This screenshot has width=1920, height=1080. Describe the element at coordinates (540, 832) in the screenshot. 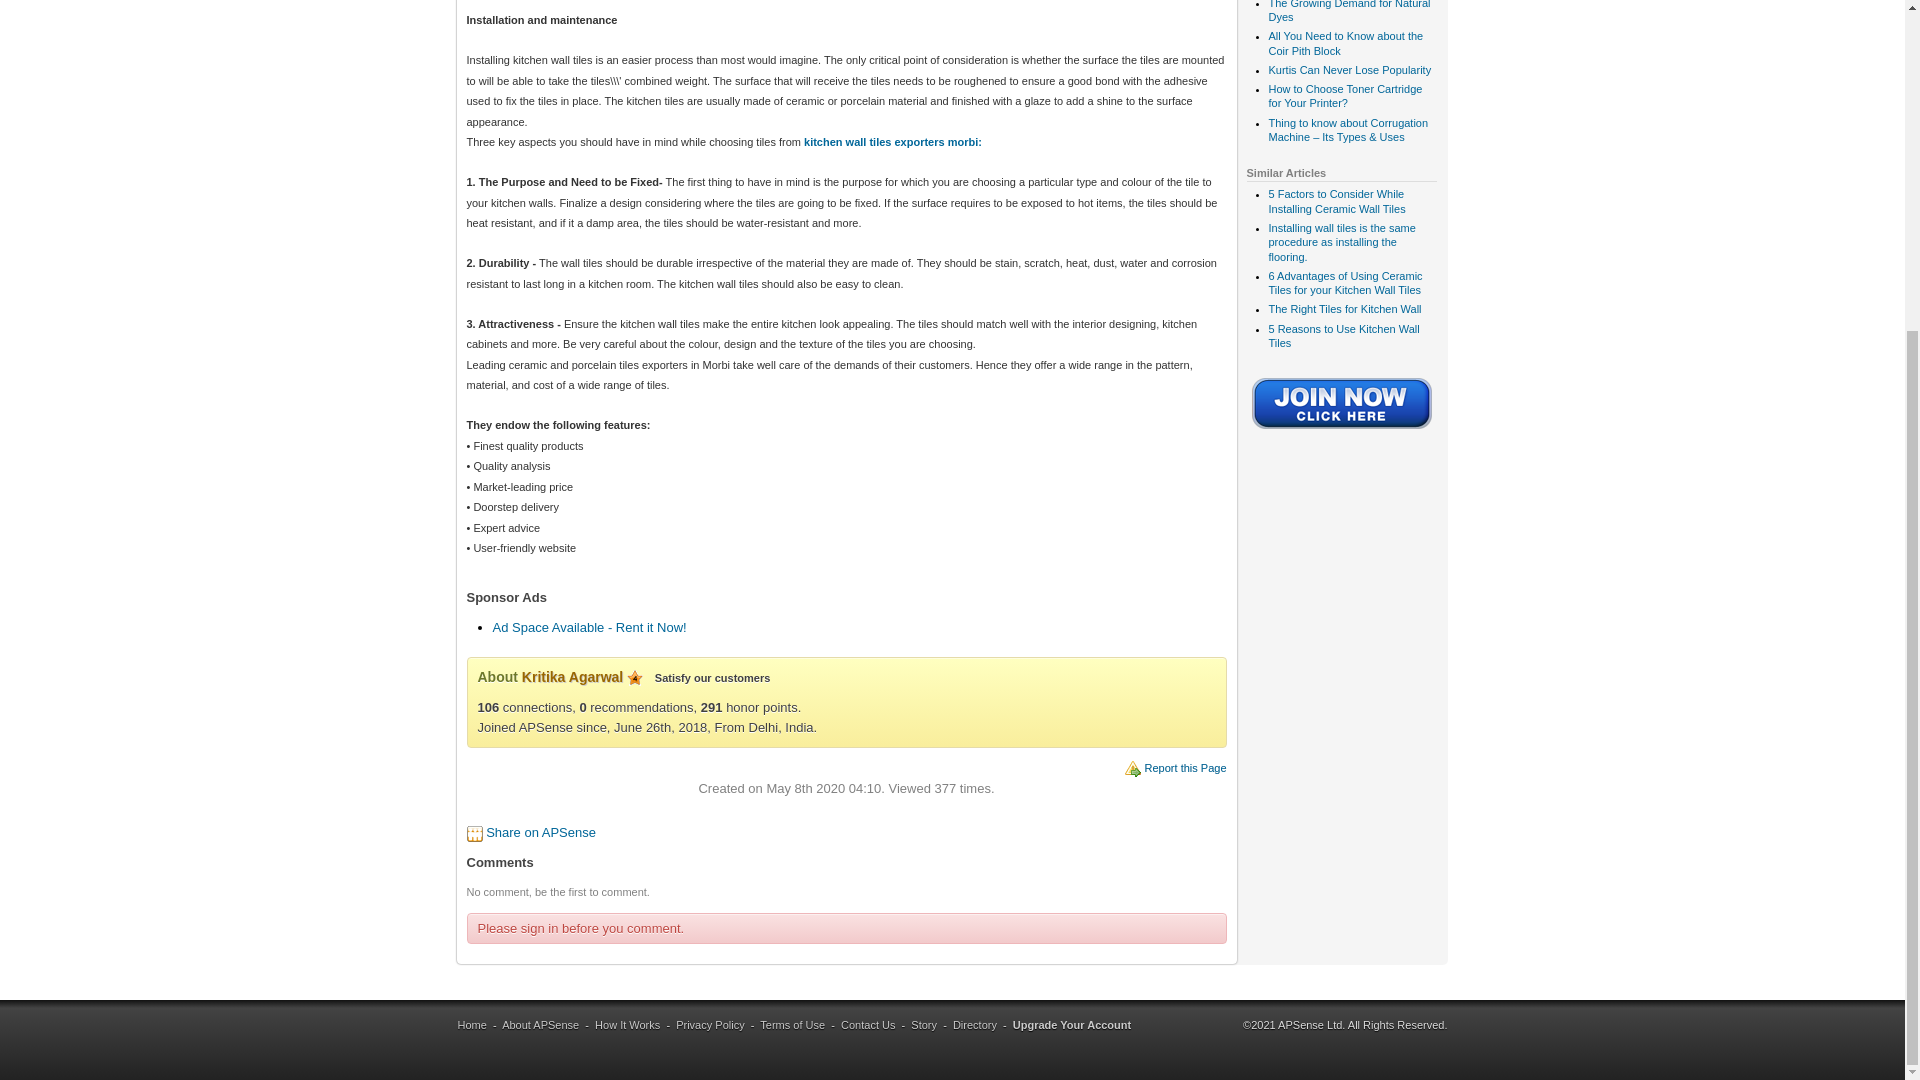

I see `Share on APSense` at that location.